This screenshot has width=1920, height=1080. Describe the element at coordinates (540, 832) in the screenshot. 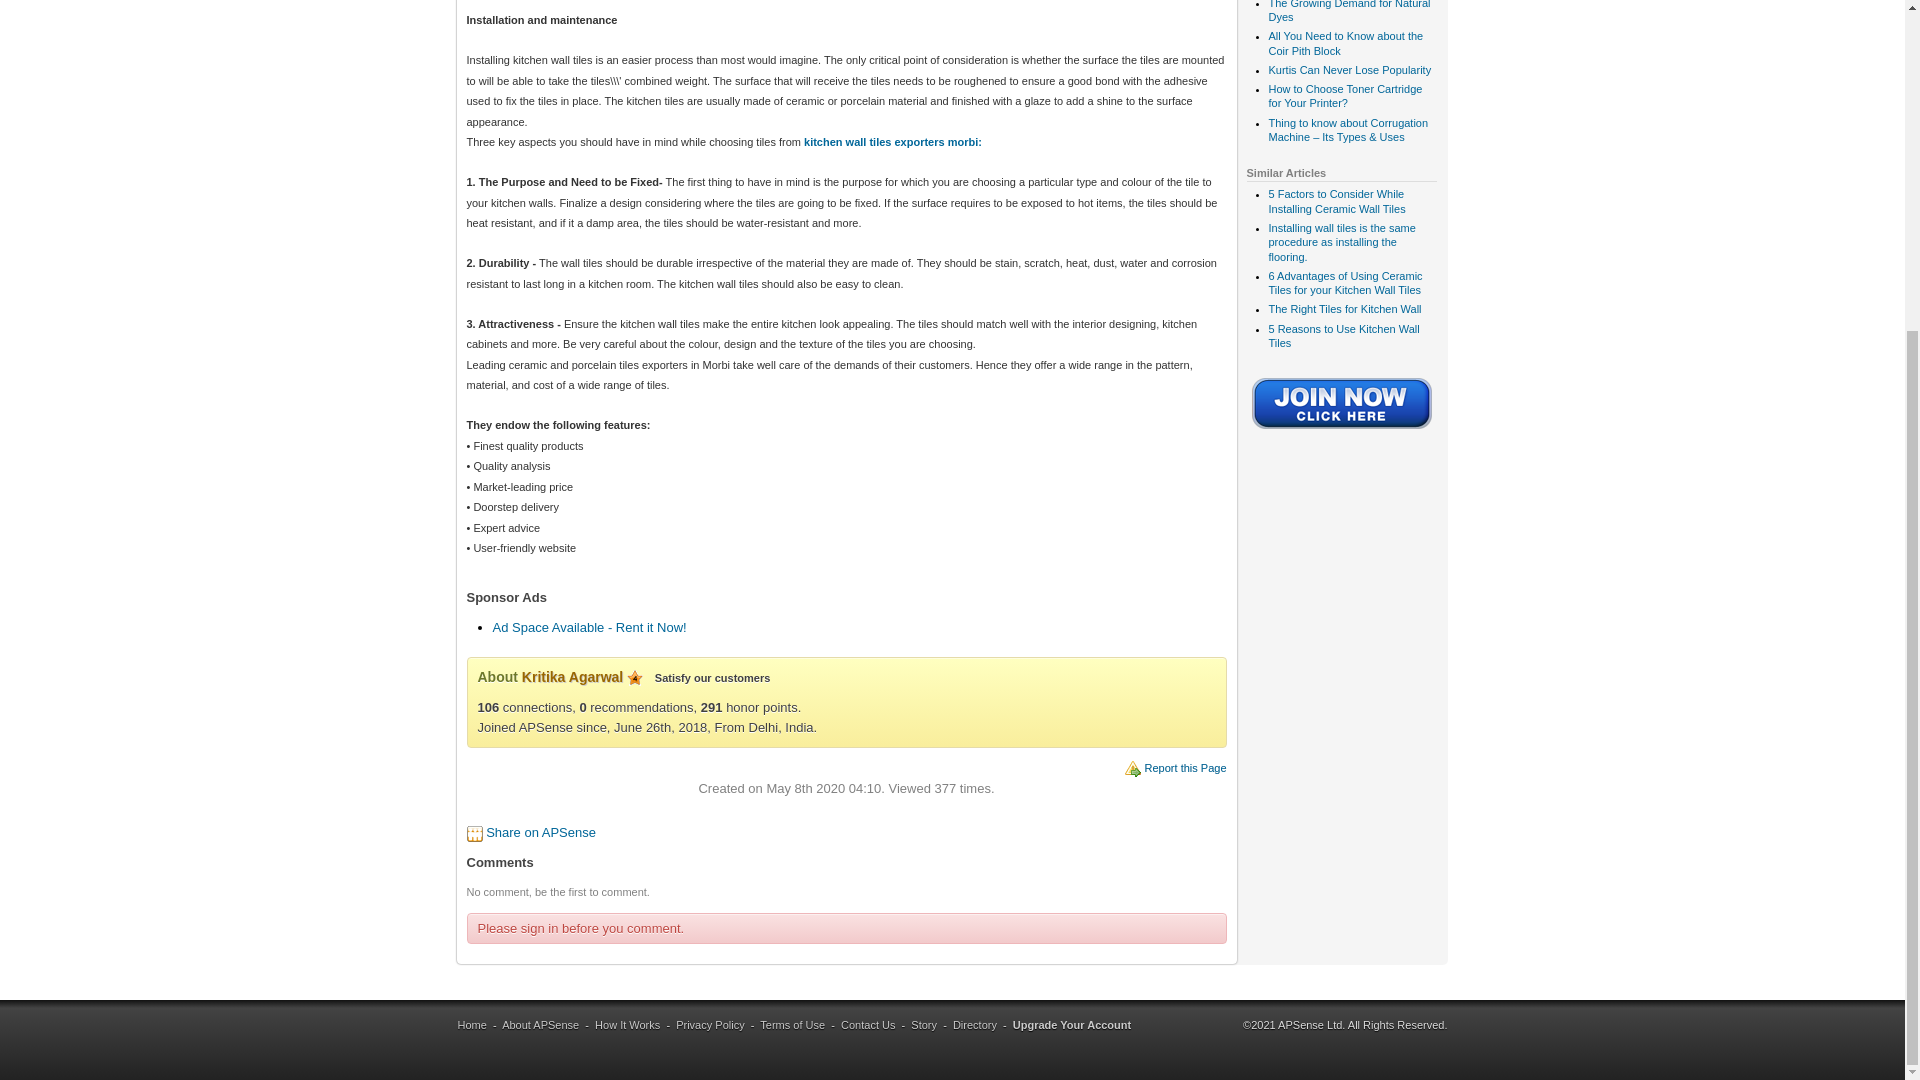

I see `Share on APSense` at that location.